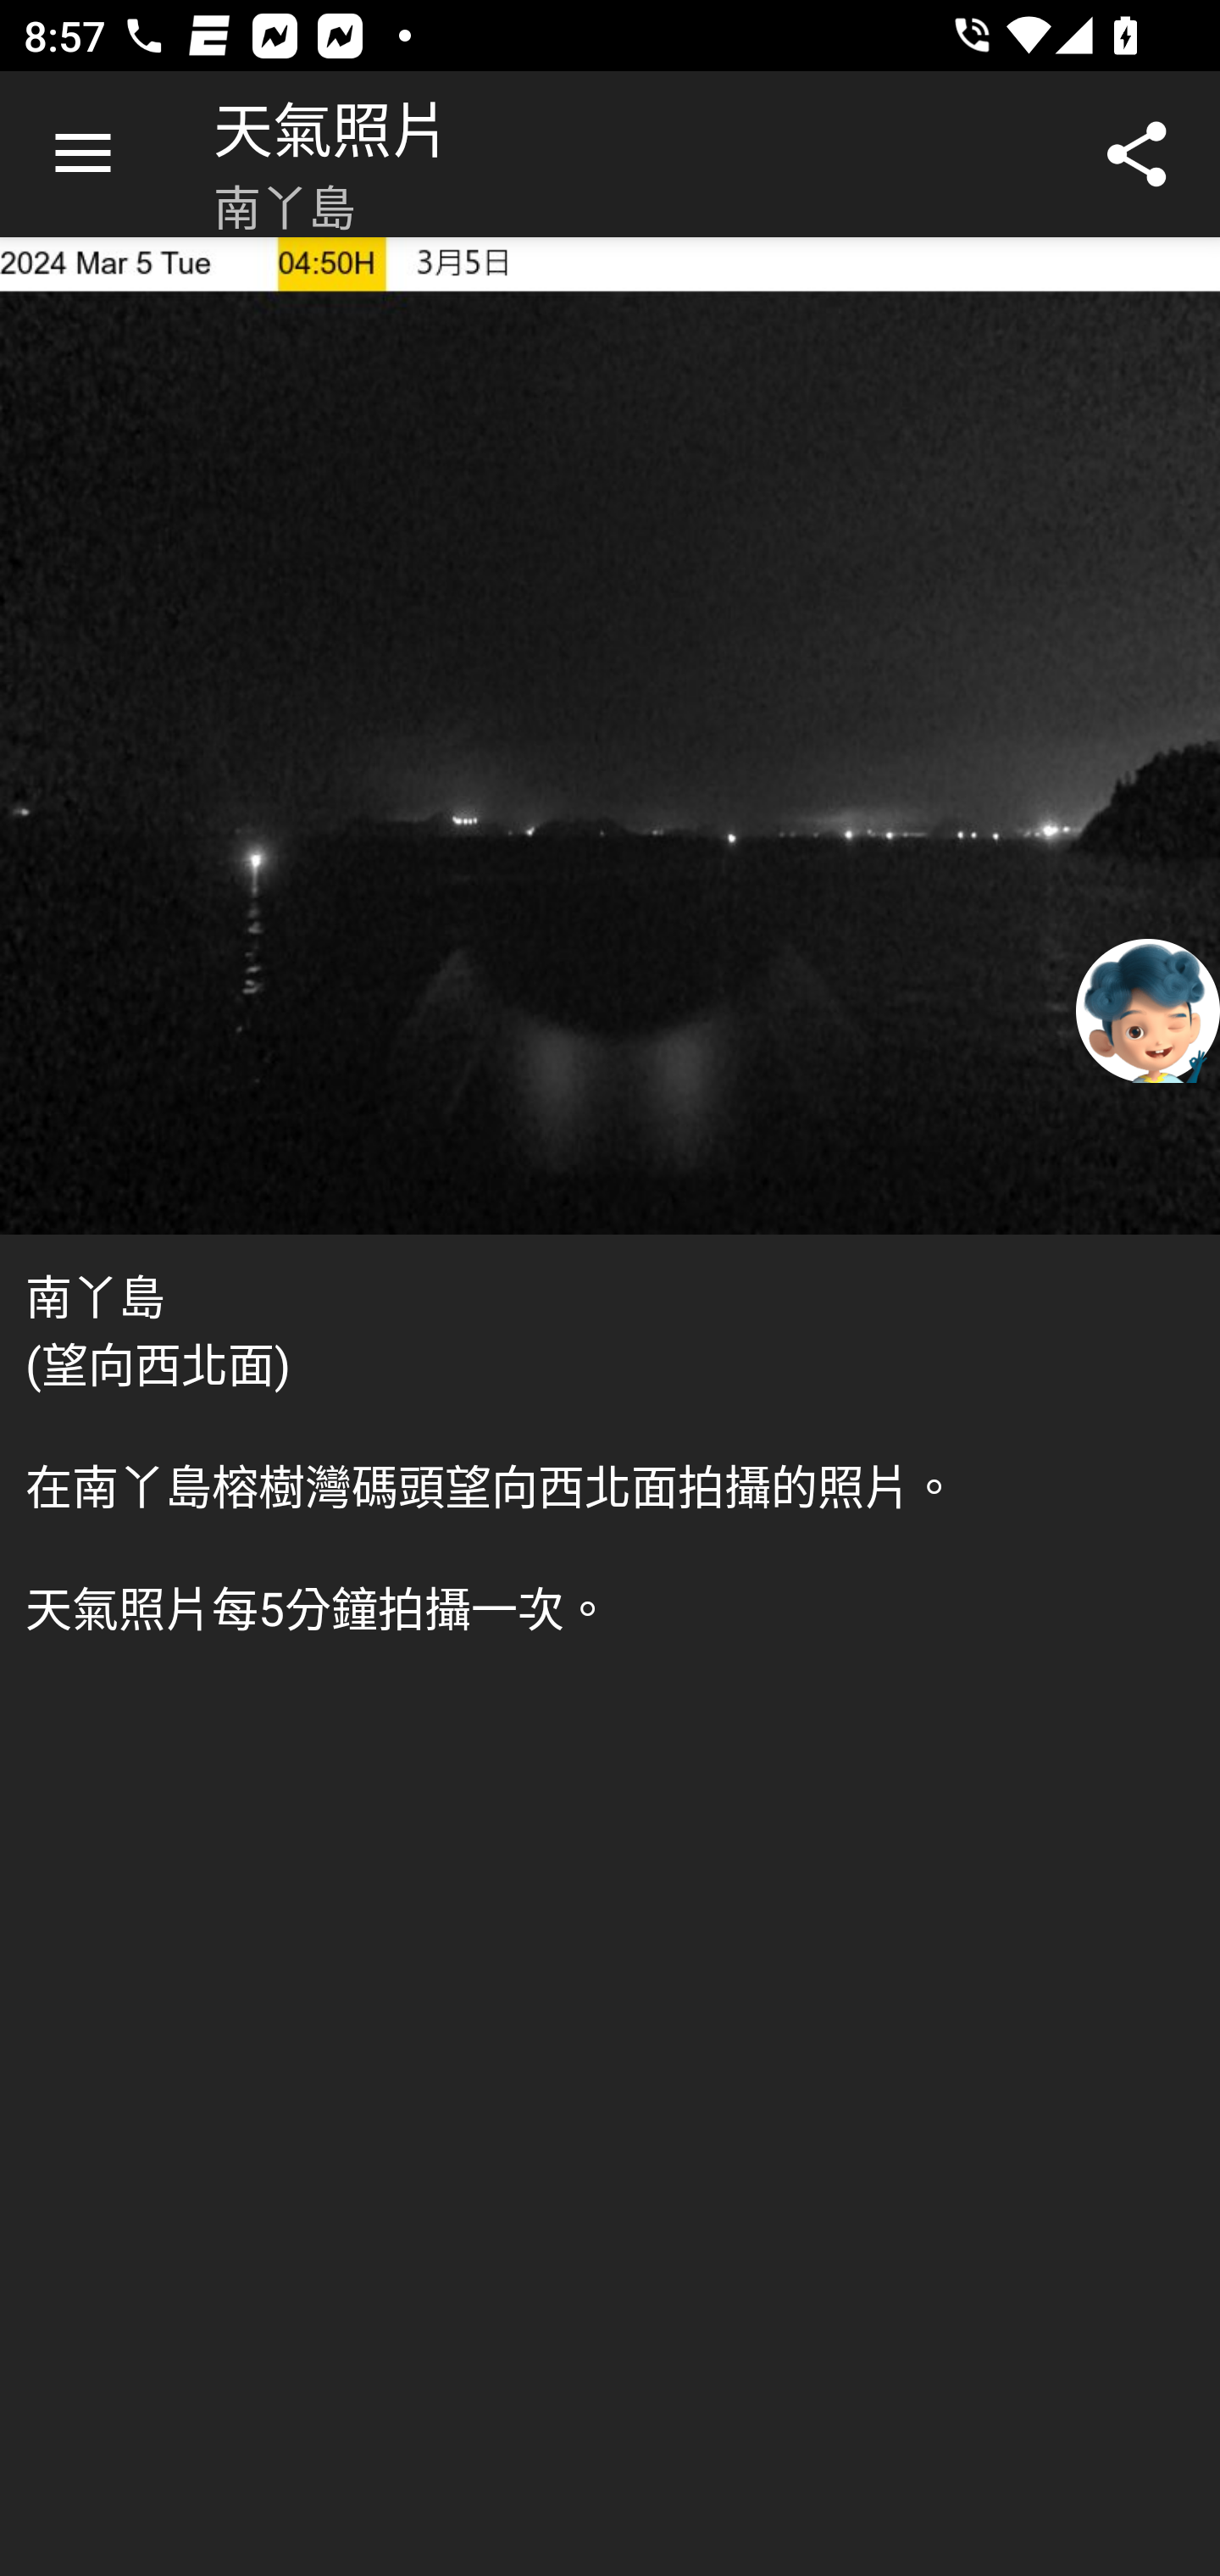  What do you see at coordinates (83, 154) in the screenshot?
I see `向上瀏覽` at bounding box center [83, 154].